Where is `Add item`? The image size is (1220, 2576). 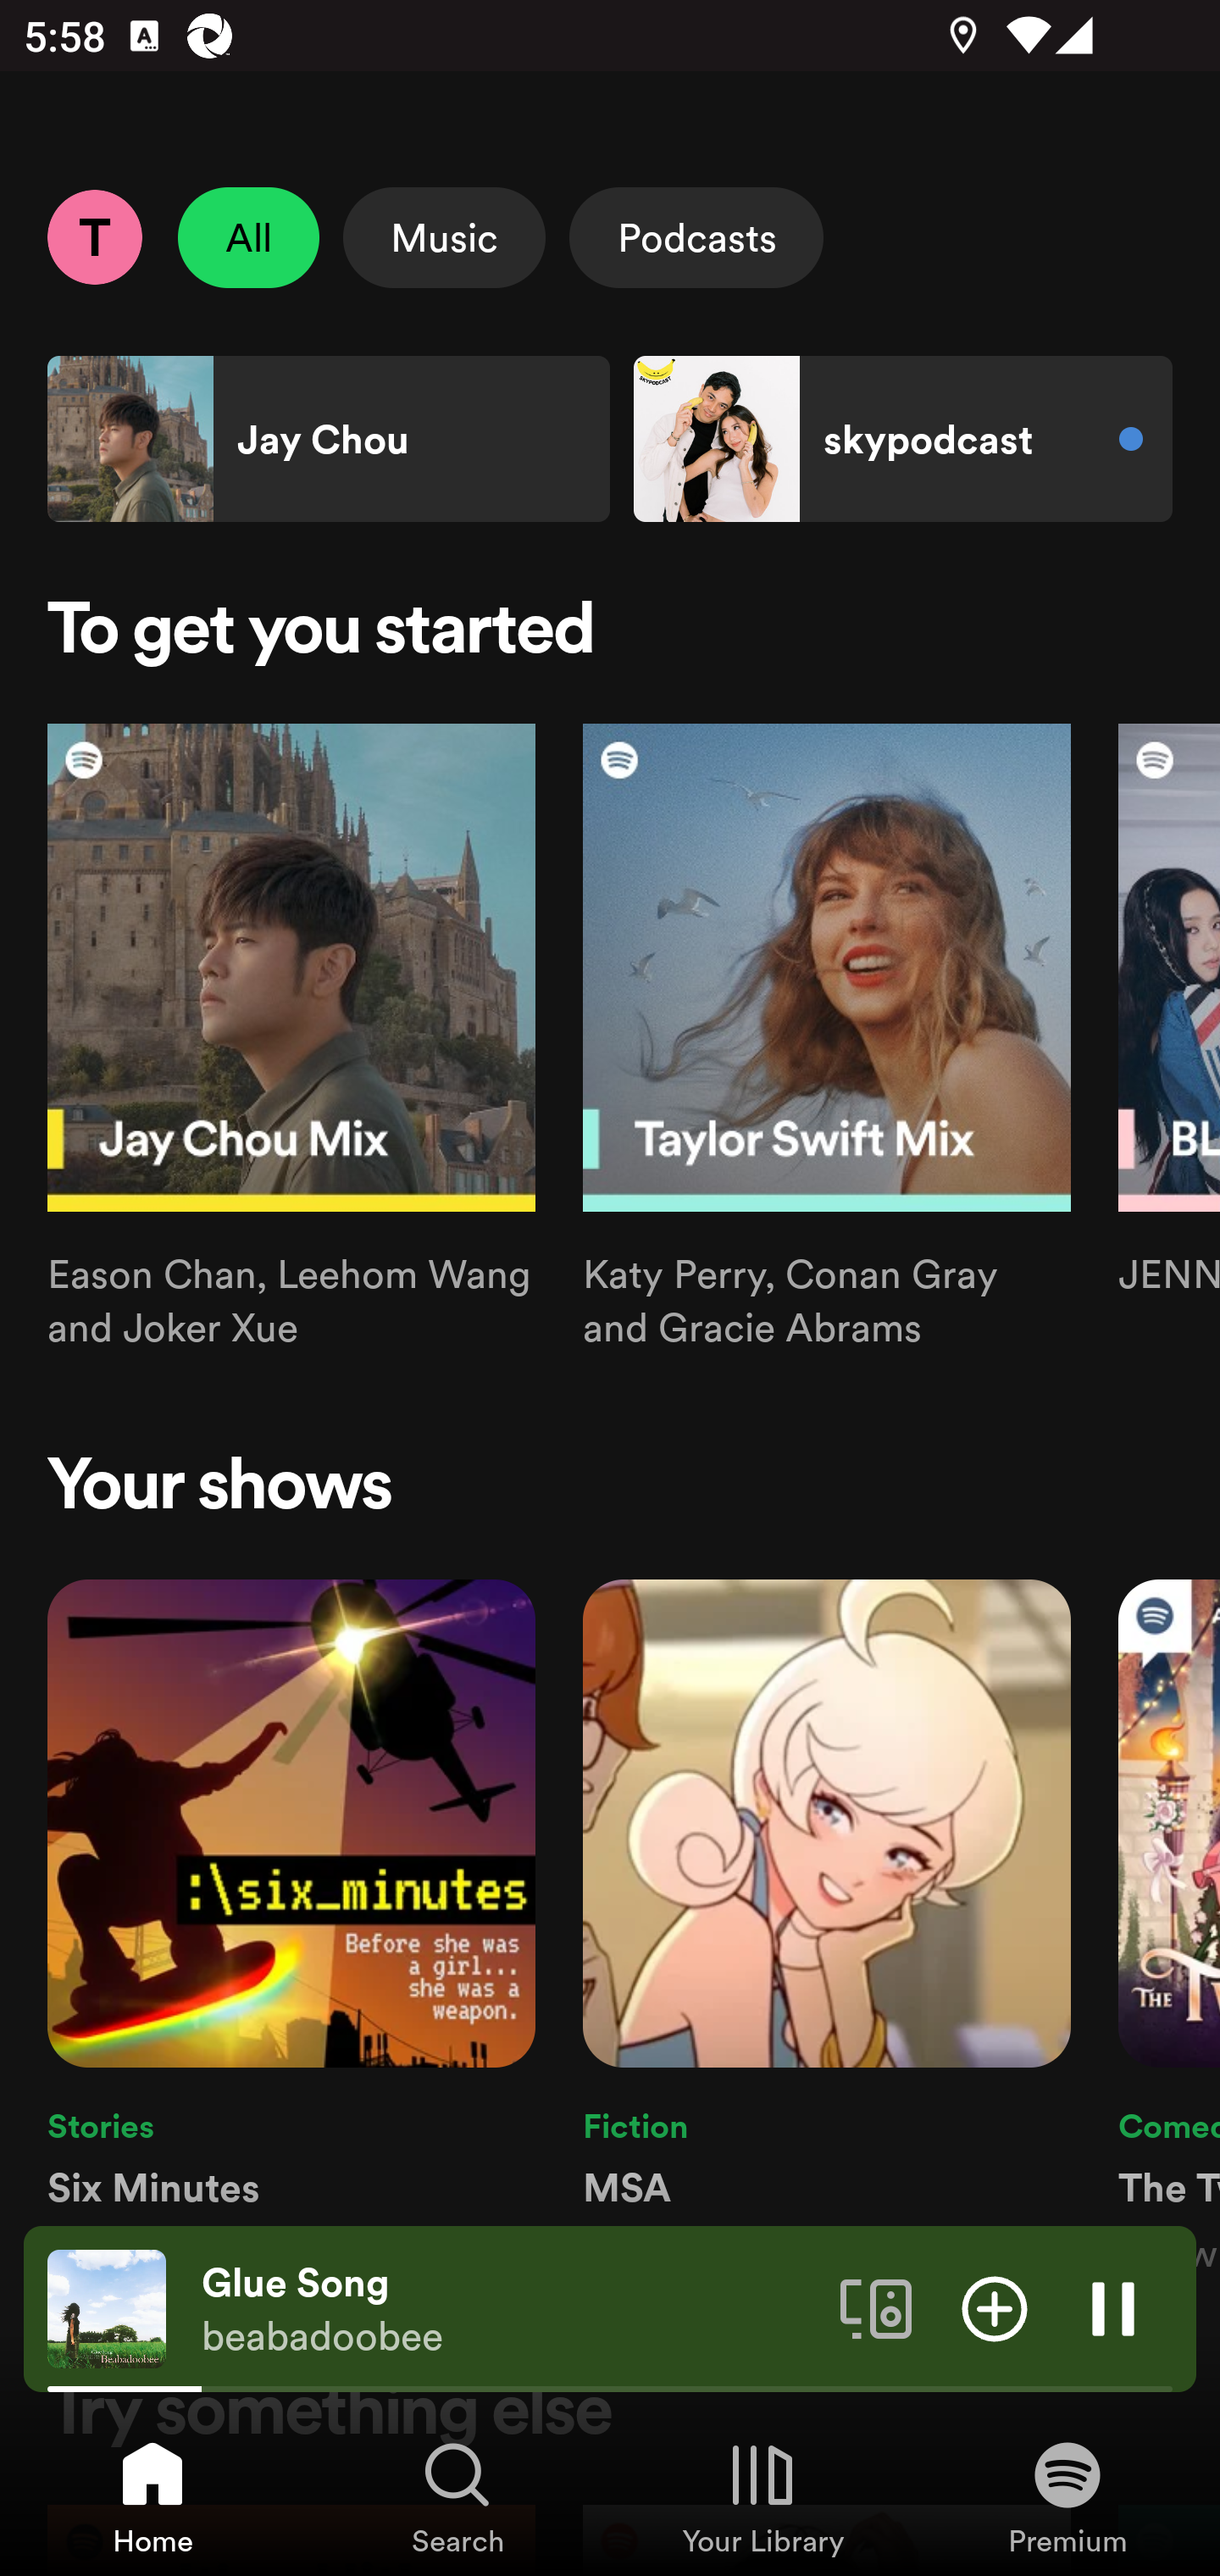
Add item is located at coordinates (995, 2307).